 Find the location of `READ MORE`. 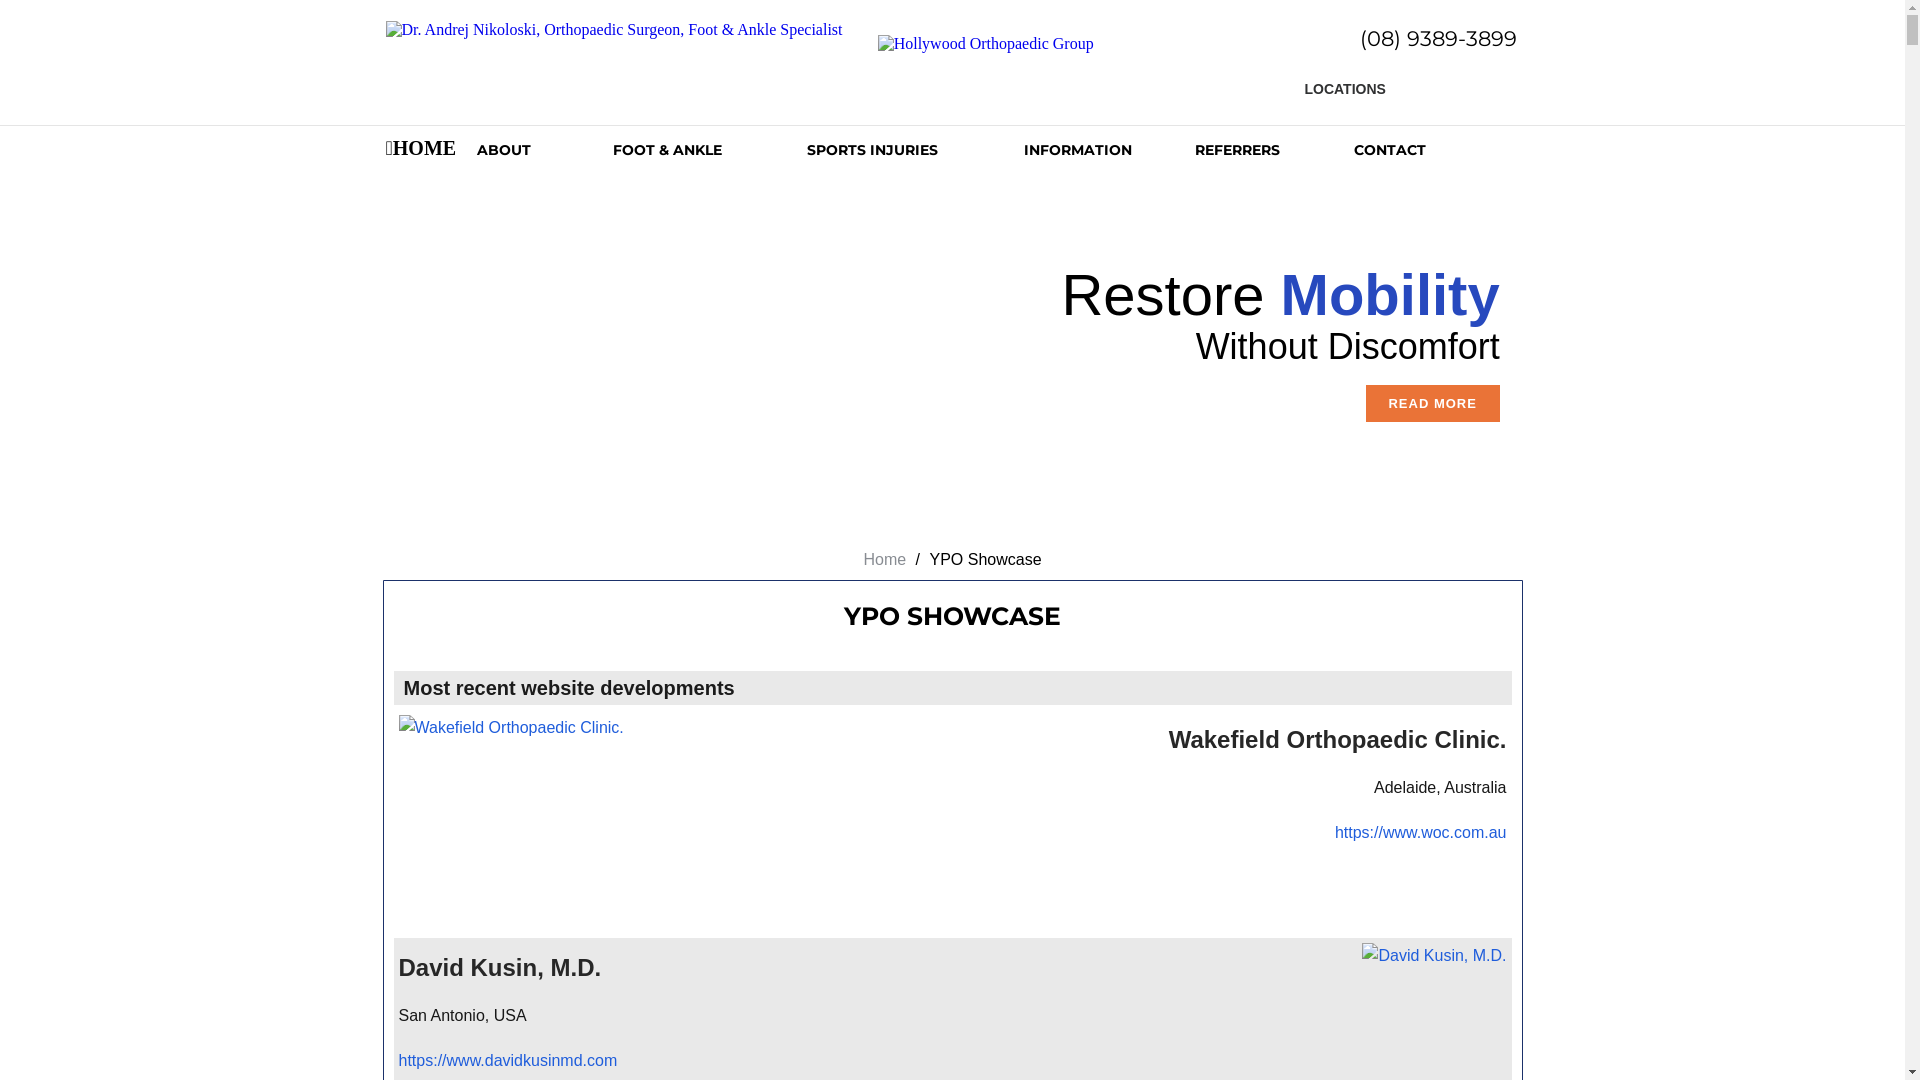

READ MORE is located at coordinates (1433, 402).